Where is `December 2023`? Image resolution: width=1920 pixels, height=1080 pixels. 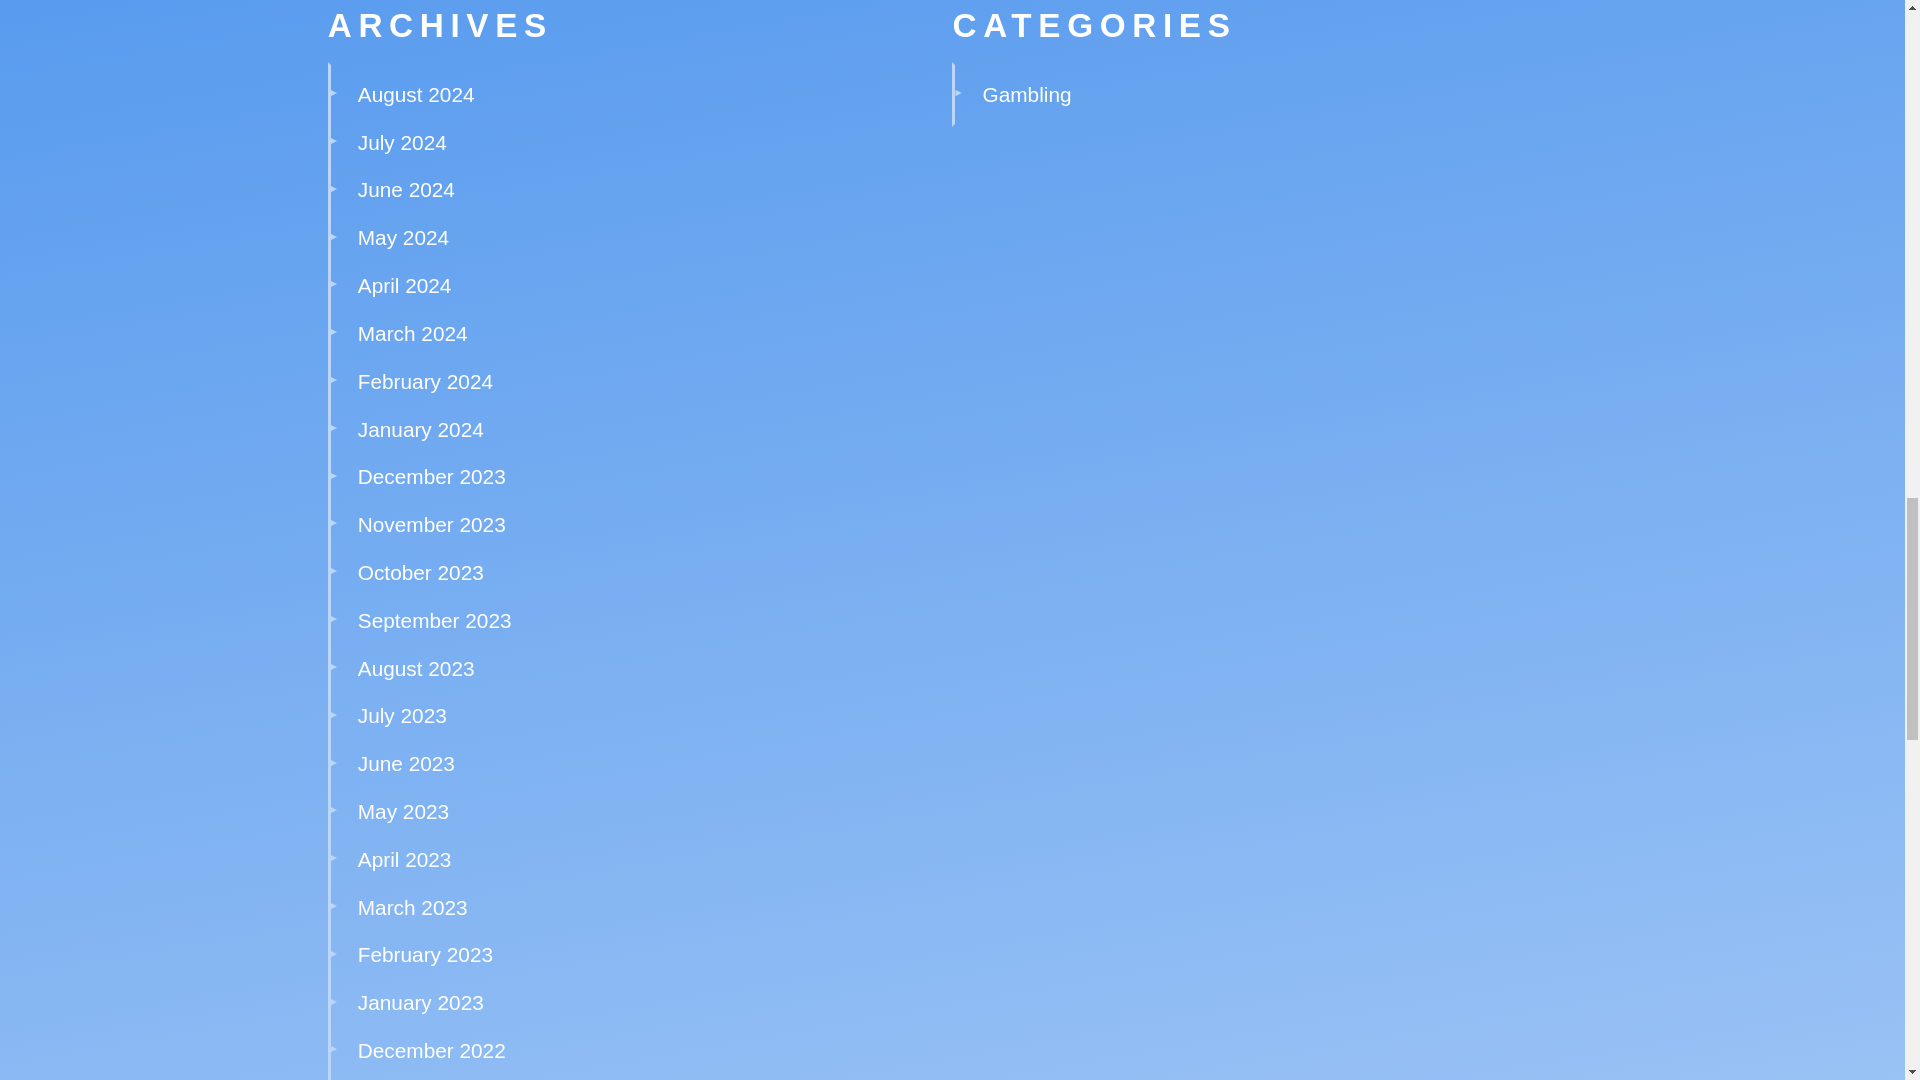 December 2023 is located at coordinates (432, 476).